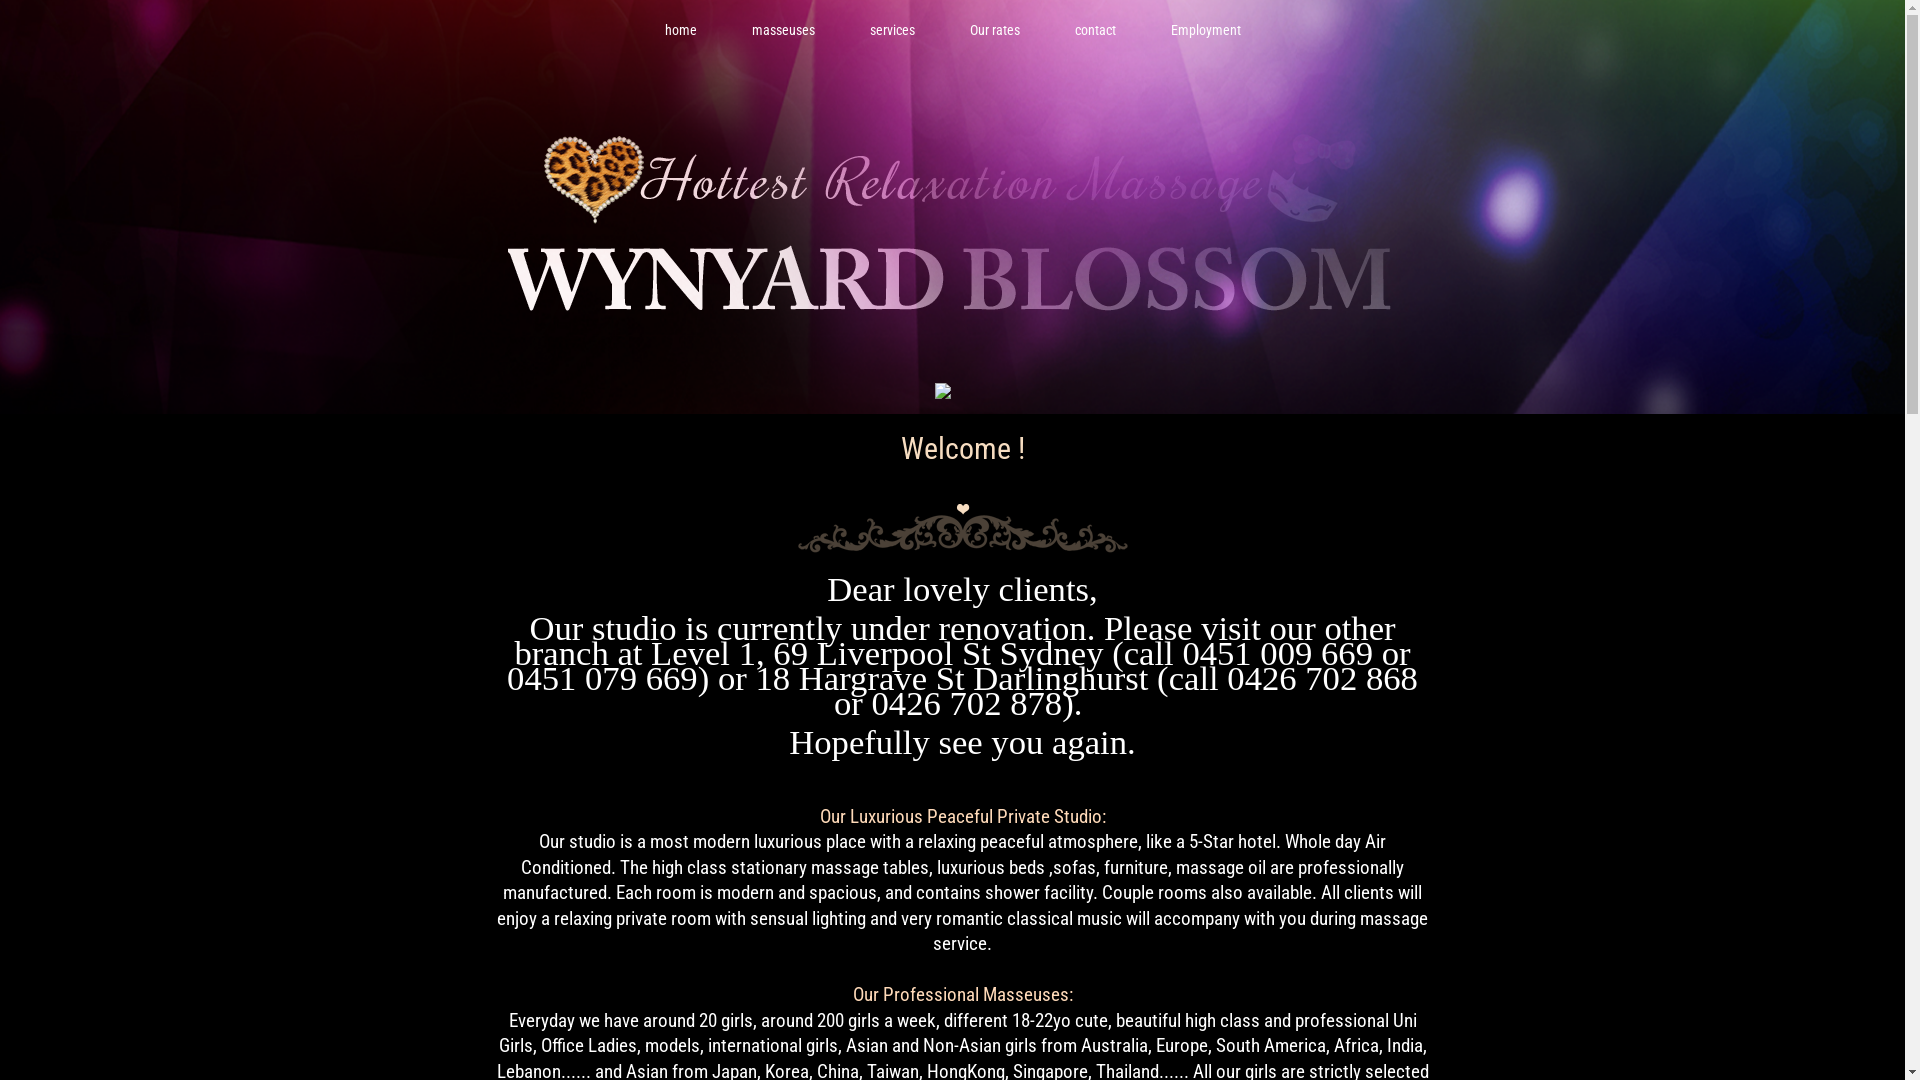  What do you see at coordinates (995, 30) in the screenshot?
I see `Our rates` at bounding box center [995, 30].